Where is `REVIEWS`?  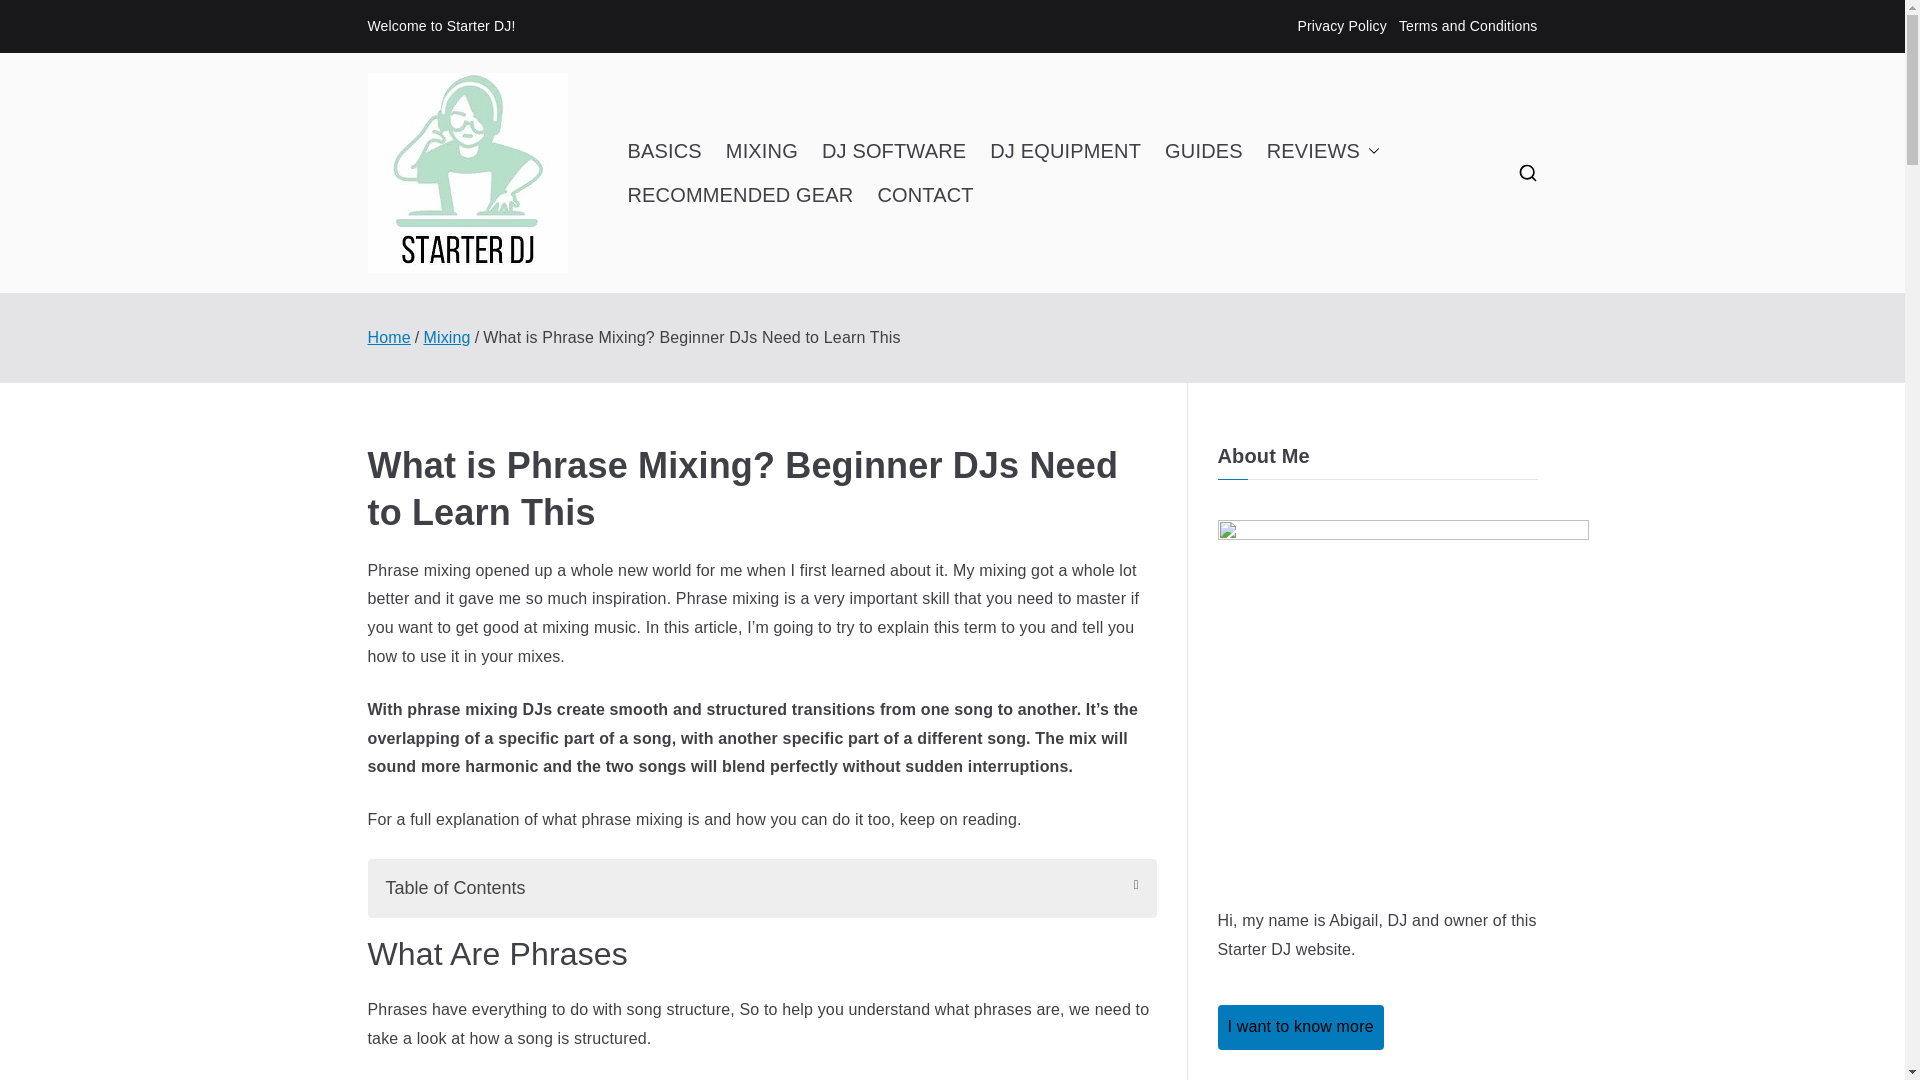 REVIEWS is located at coordinates (1324, 150).